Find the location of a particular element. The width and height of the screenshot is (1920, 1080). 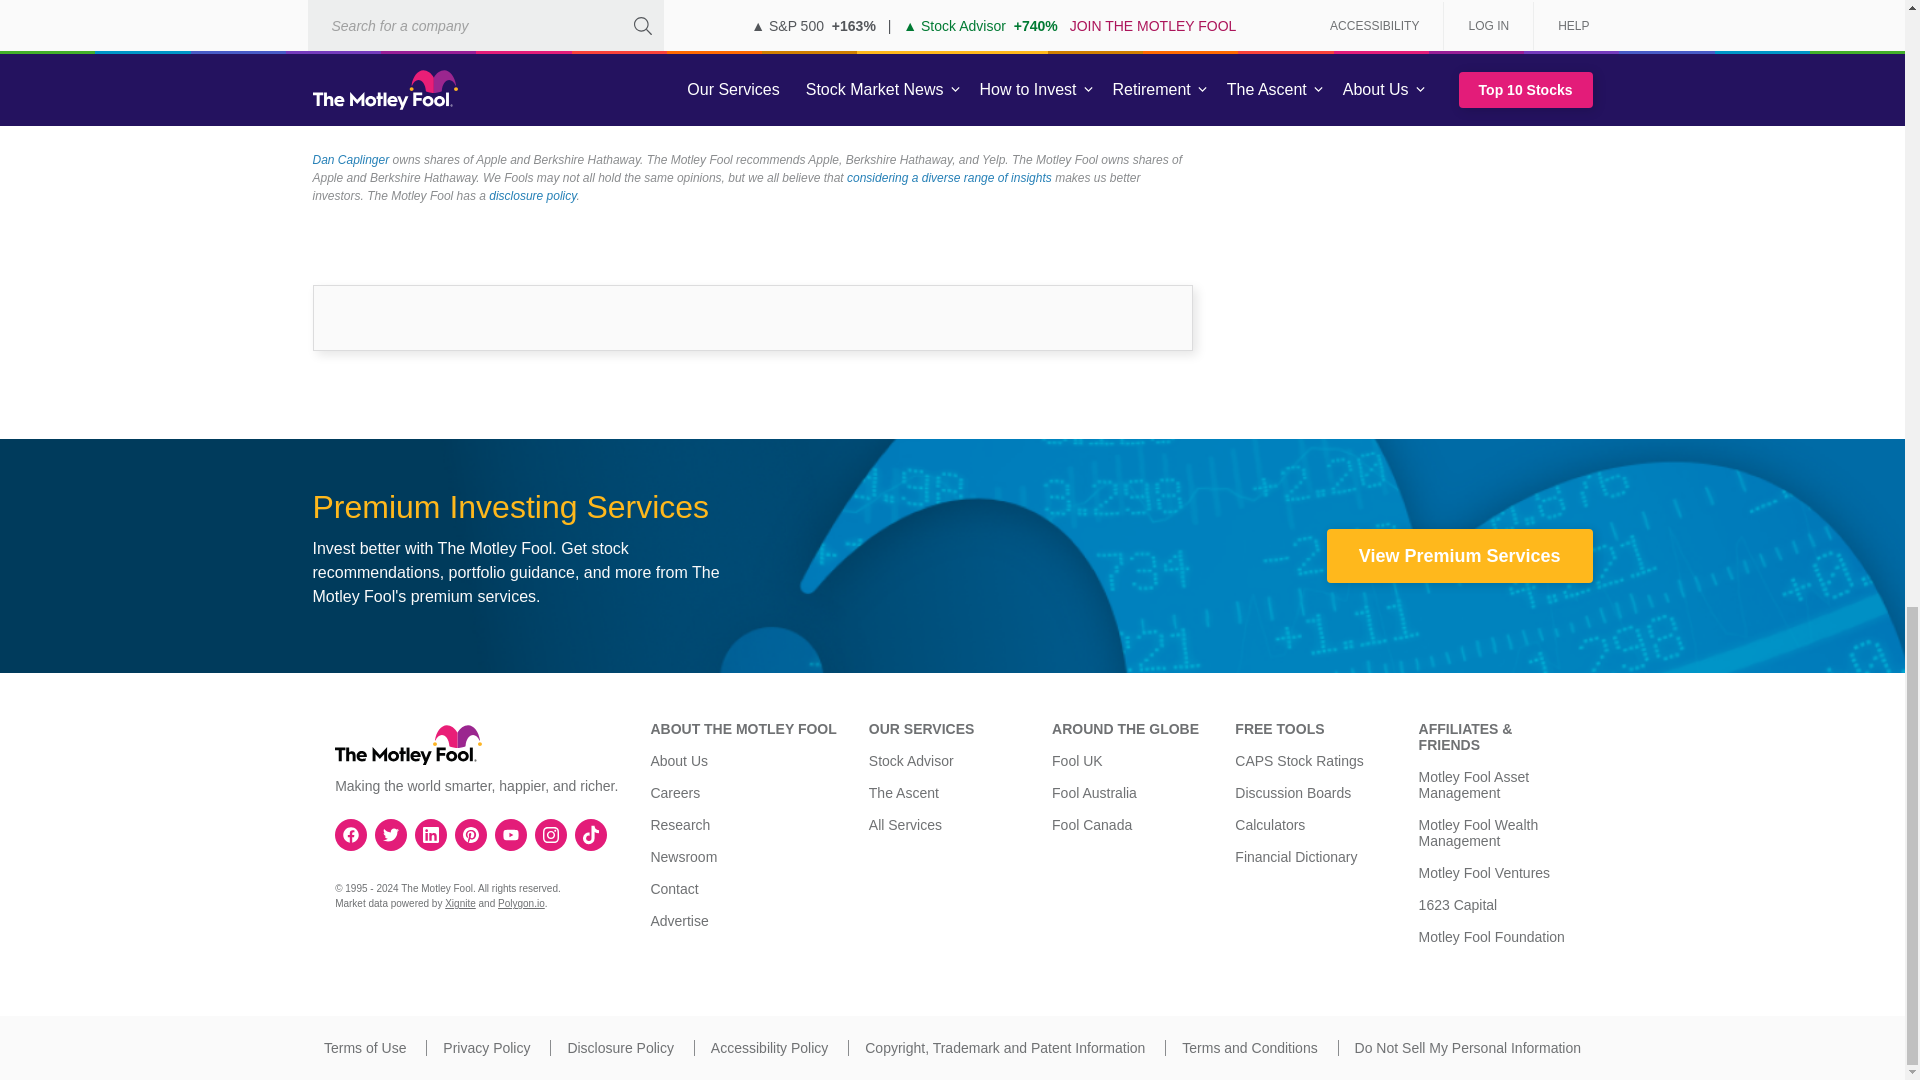

TikTok is located at coordinates (591, 834).